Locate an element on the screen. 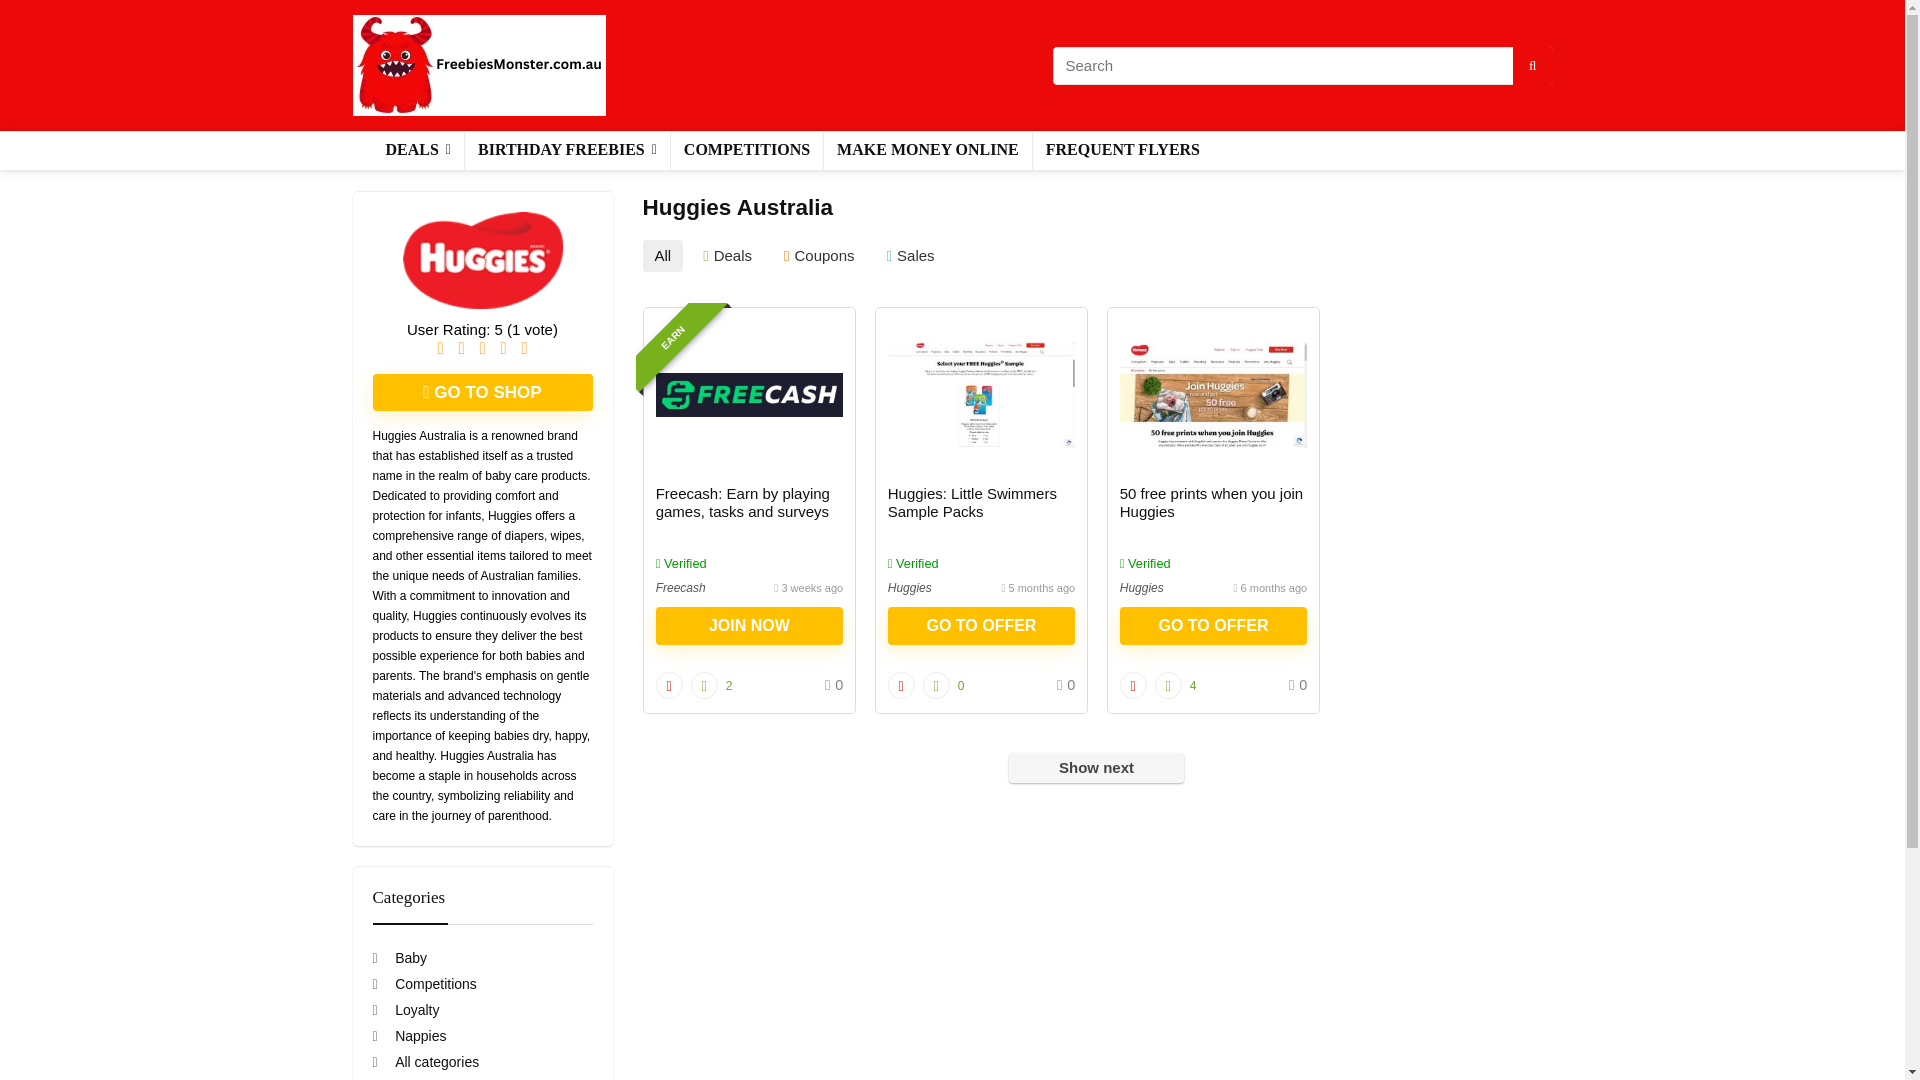 Image resolution: width=1920 pixels, height=1080 pixels. JOIN NOW is located at coordinates (749, 625).